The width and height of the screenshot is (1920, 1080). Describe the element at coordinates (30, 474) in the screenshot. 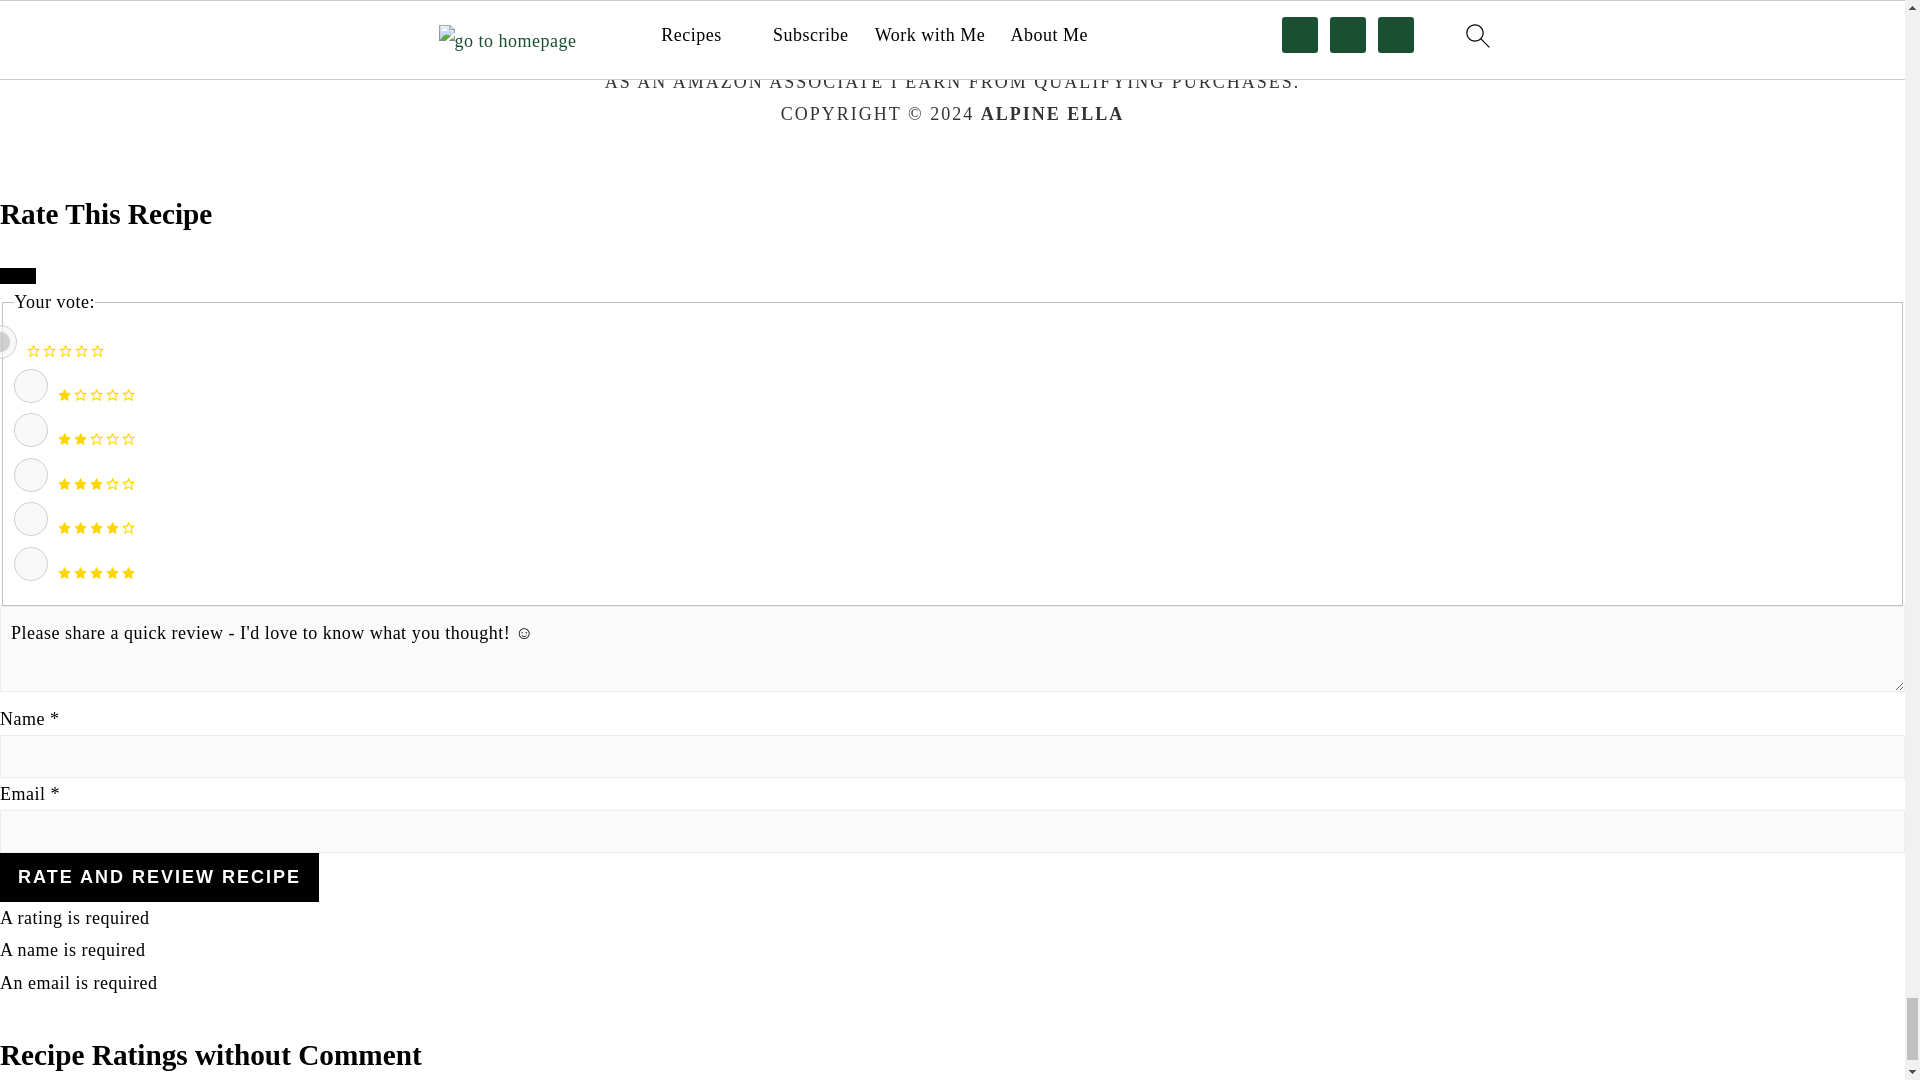

I see `3` at that location.